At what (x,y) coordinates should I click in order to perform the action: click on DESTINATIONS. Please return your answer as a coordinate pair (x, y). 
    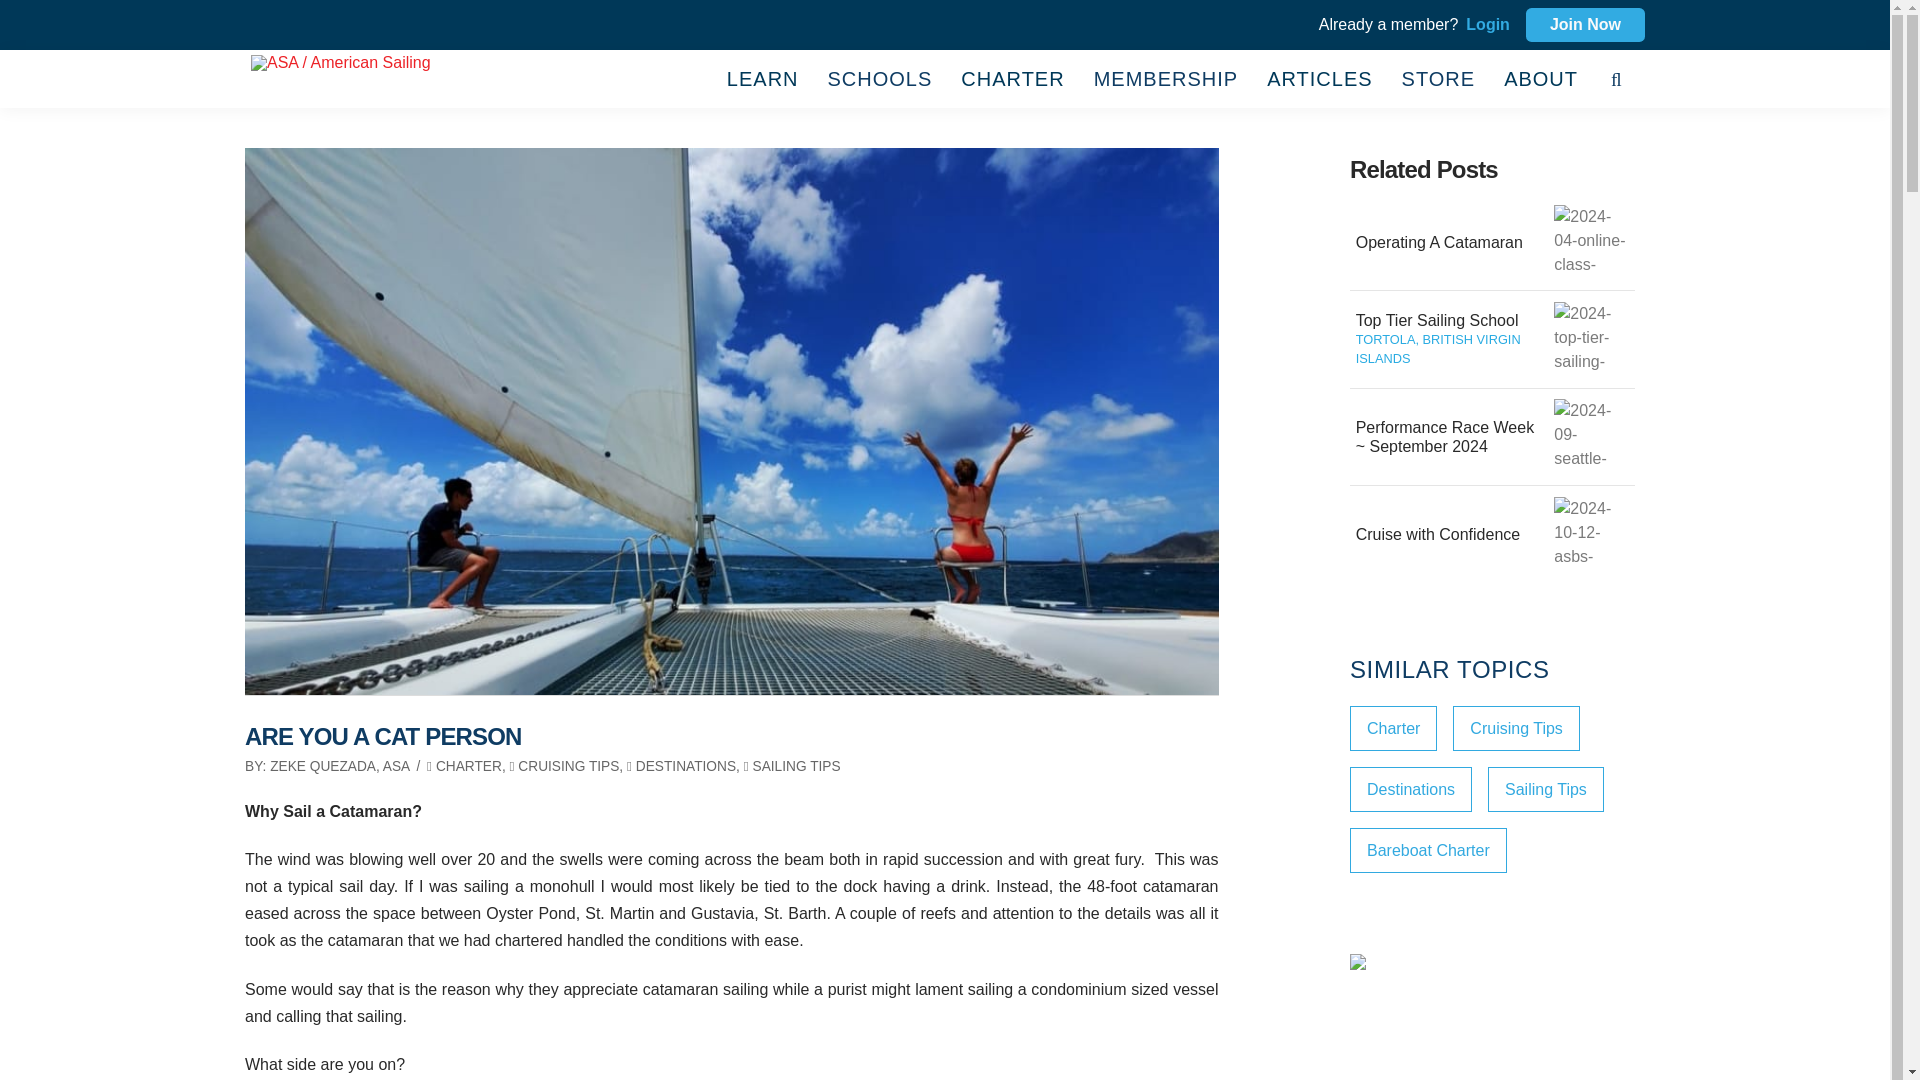
    Looking at the image, I should click on (681, 766).